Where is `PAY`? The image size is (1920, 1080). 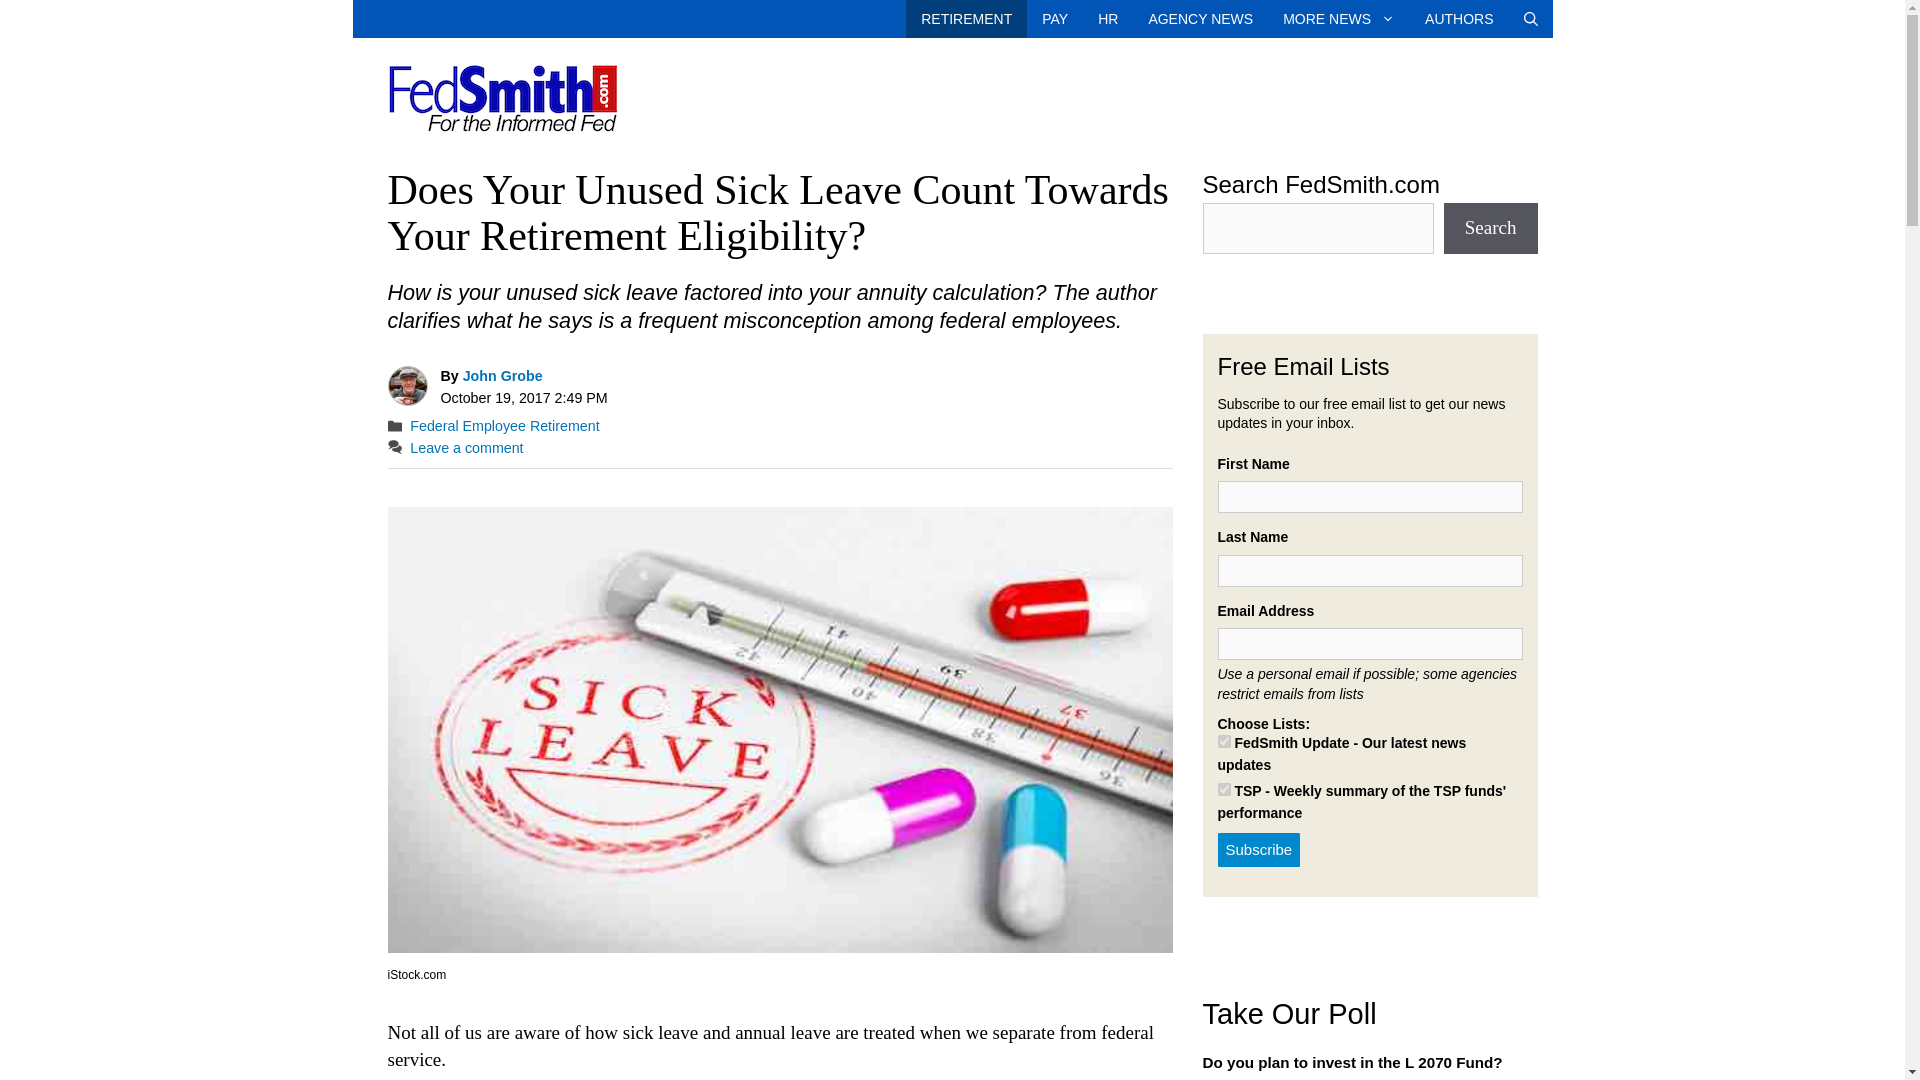
PAY is located at coordinates (1054, 18).